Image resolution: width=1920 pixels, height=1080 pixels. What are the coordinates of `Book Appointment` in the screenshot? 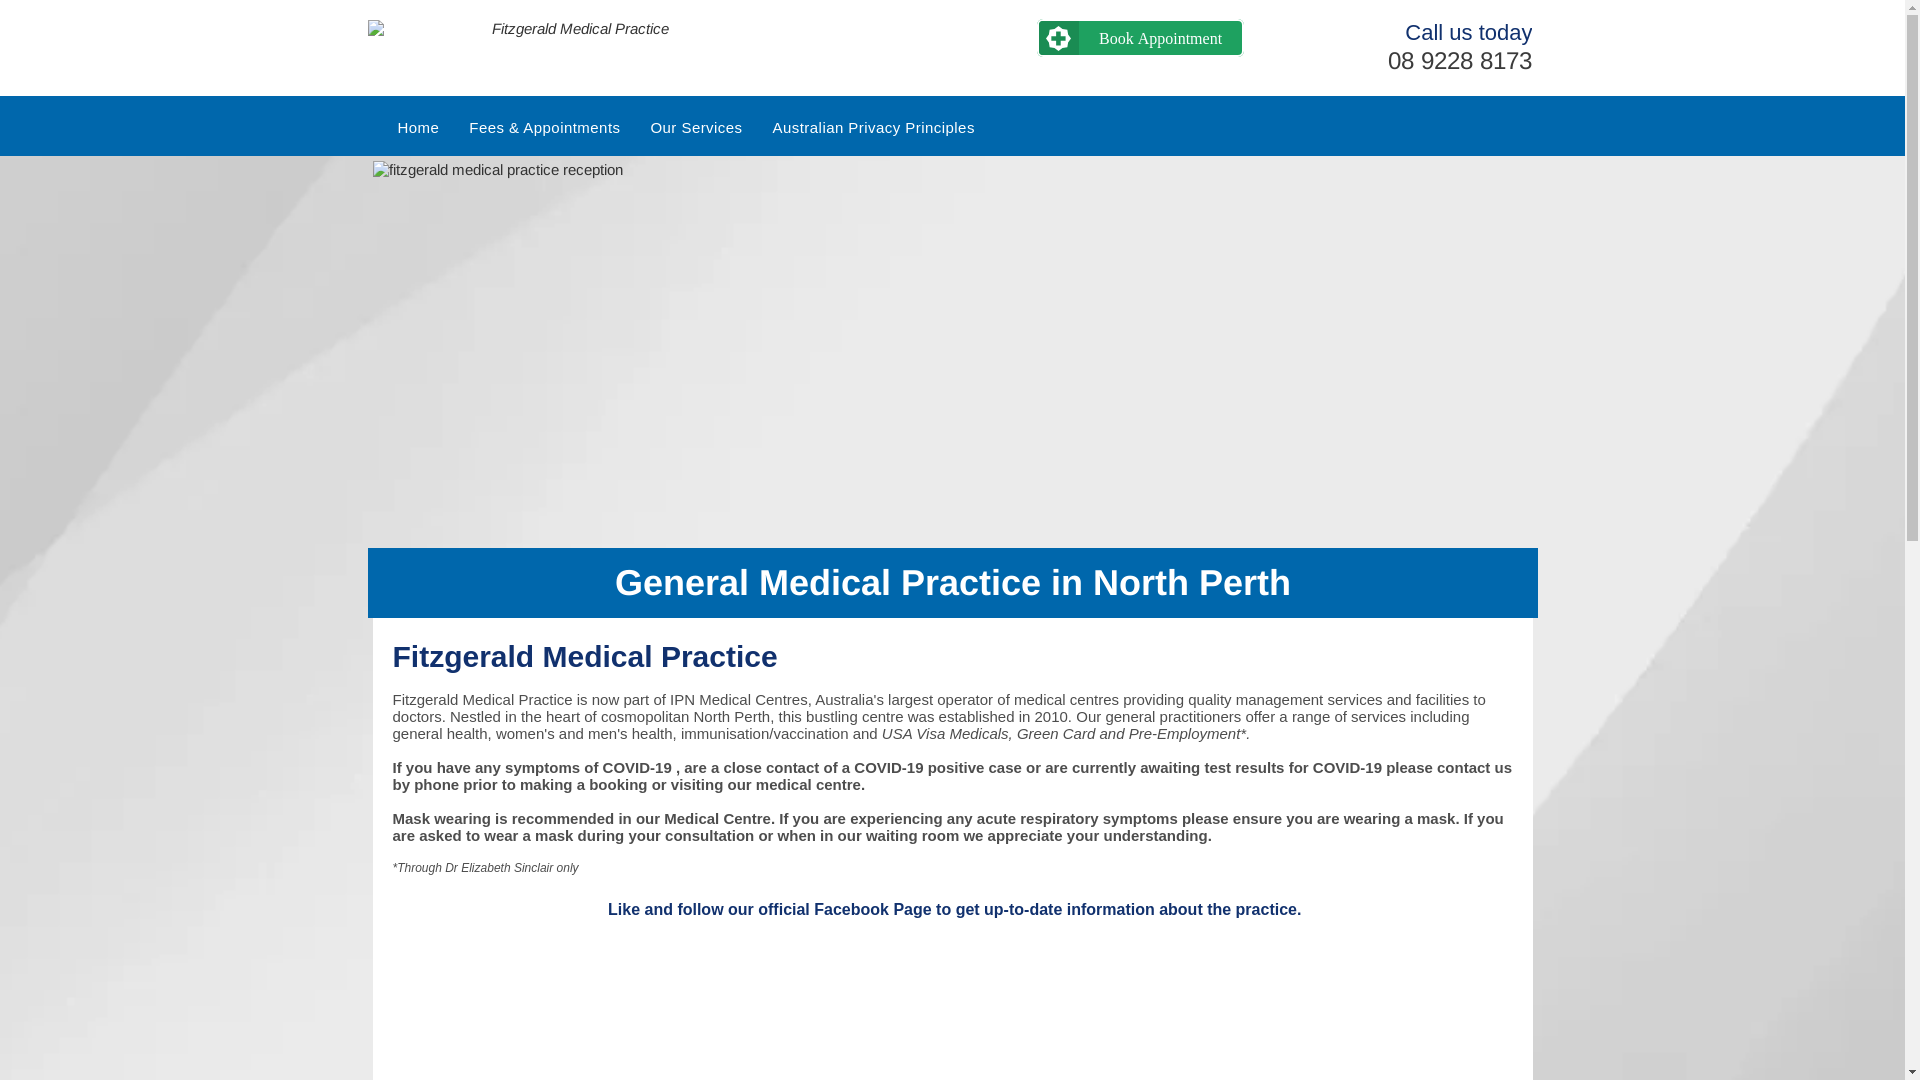 It's located at (1140, 38).